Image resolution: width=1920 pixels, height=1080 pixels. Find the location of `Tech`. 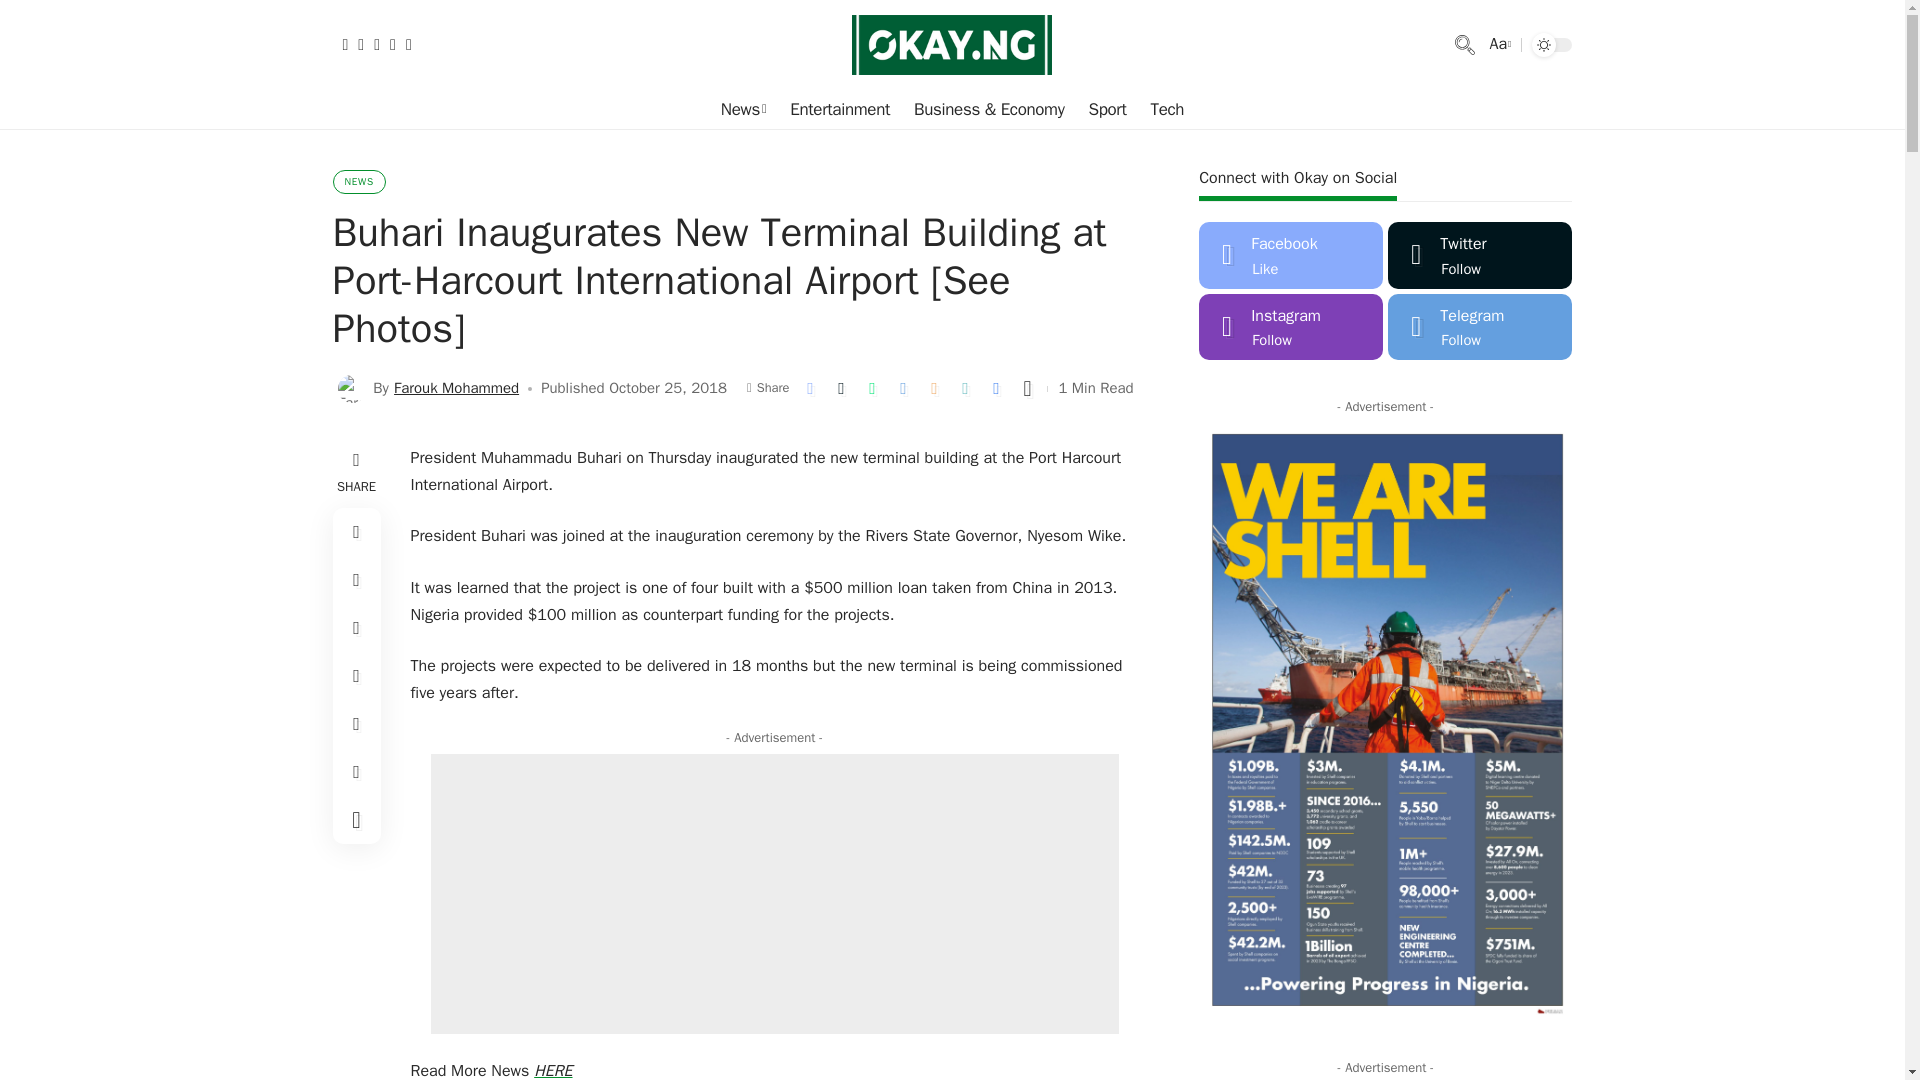

Tech is located at coordinates (1167, 109).